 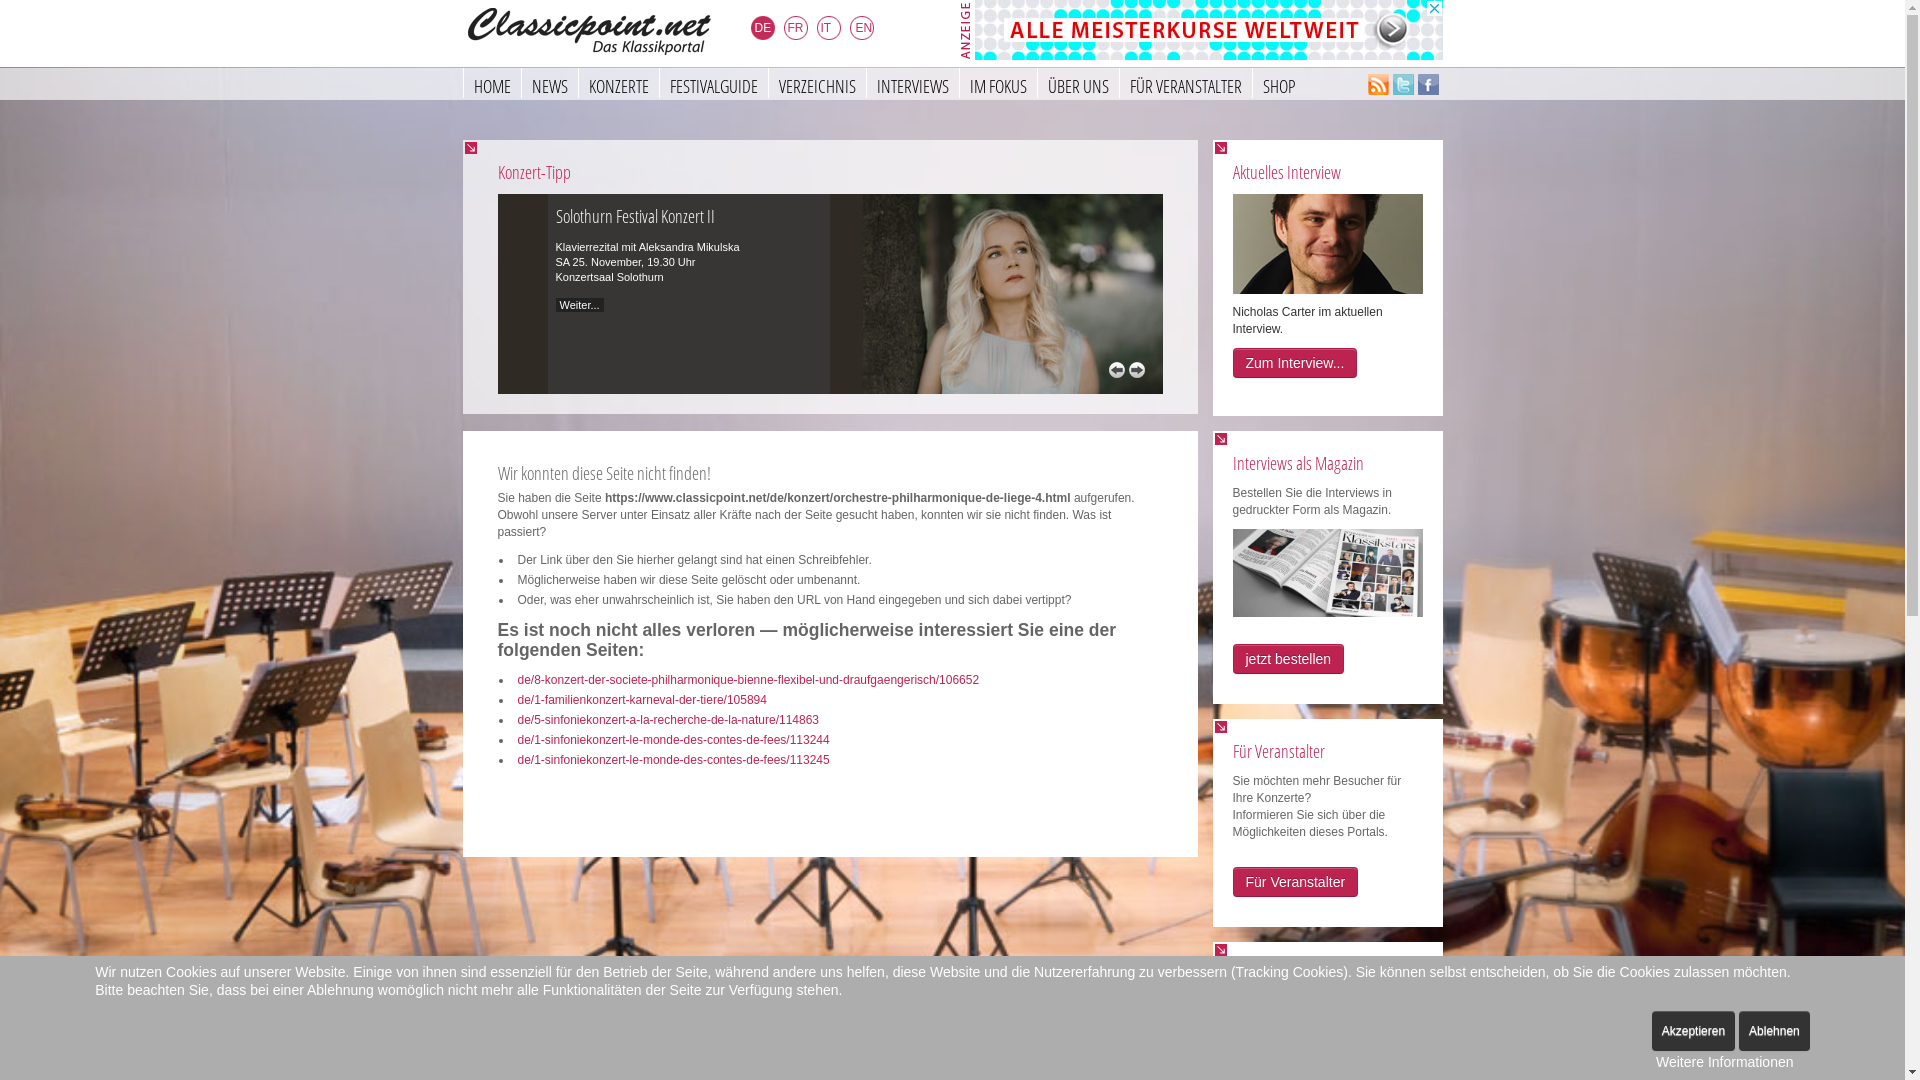 What do you see at coordinates (1136, 370) in the screenshot?
I see `Next` at bounding box center [1136, 370].